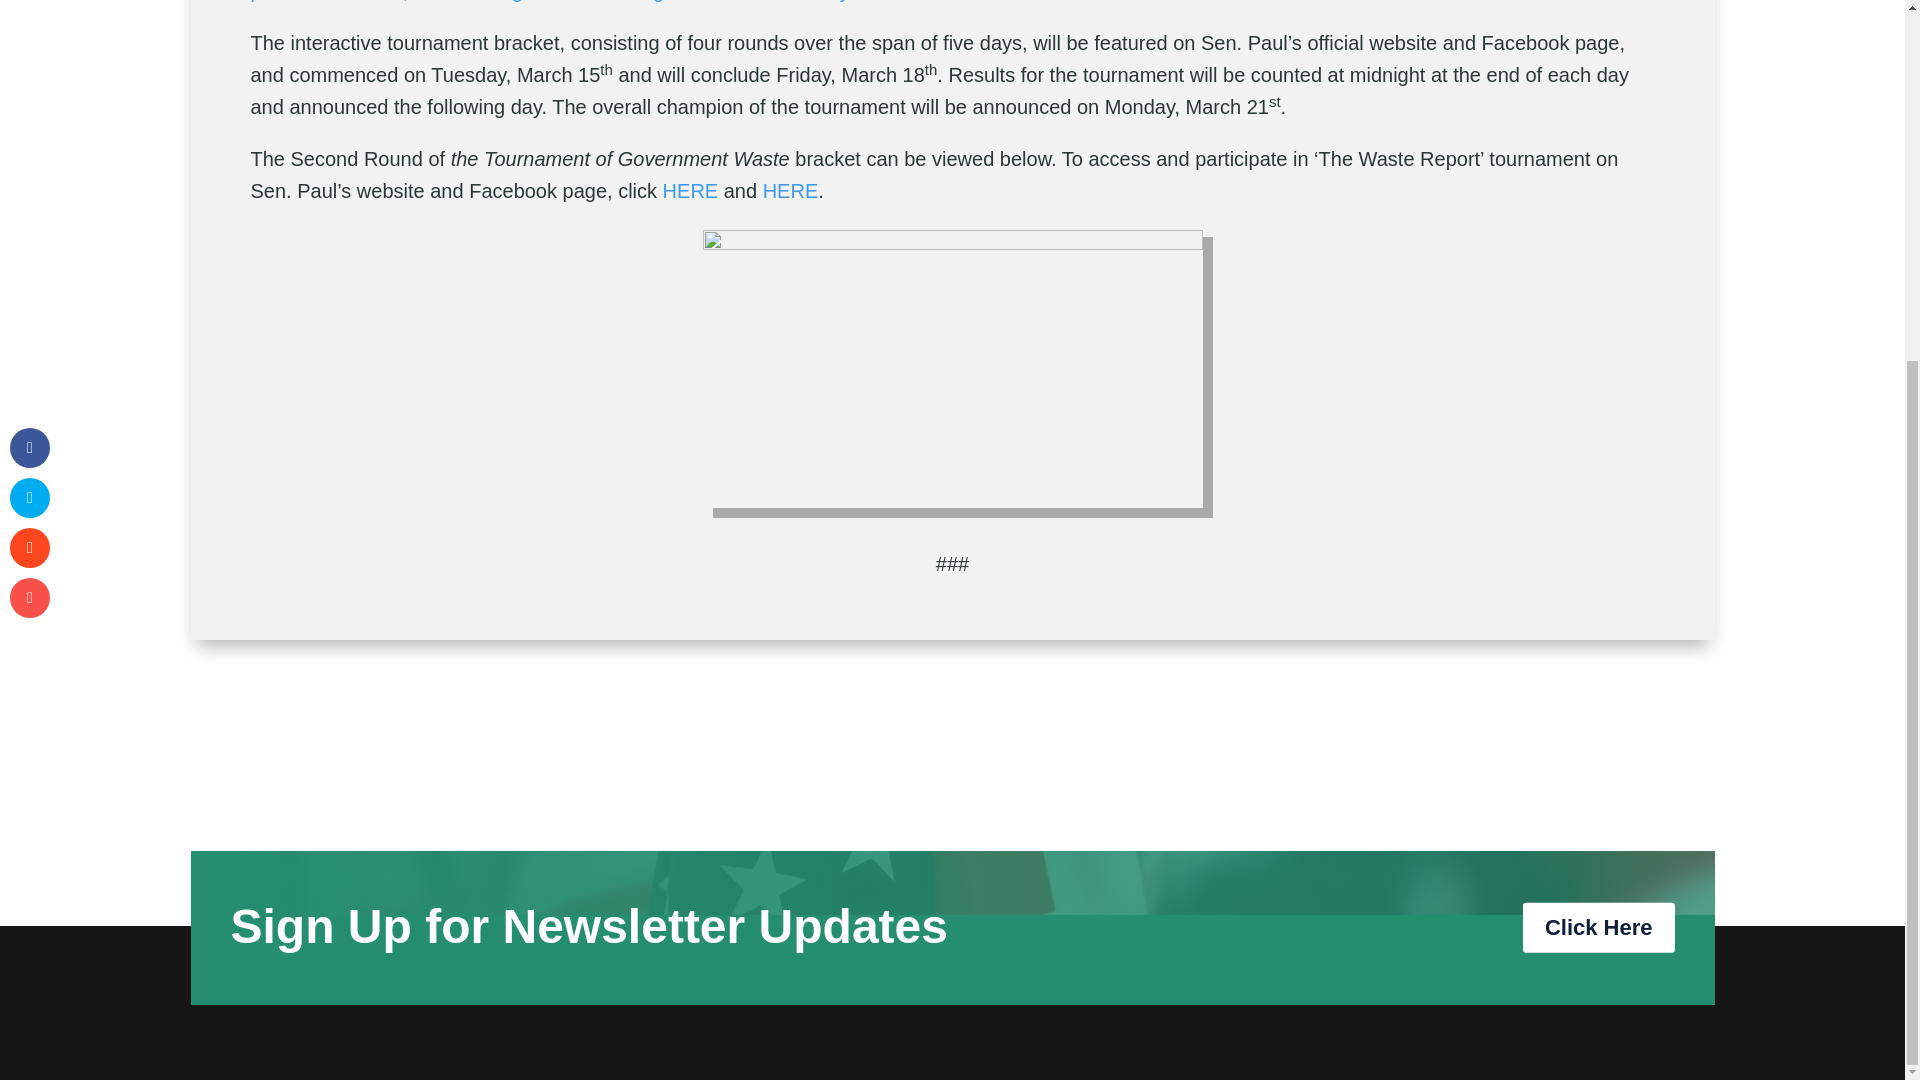 Image resolution: width=1920 pixels, height=1080 pixels. Describe the element at coordinates (790, 190) in the screenshot. I see `HERE` at that location.